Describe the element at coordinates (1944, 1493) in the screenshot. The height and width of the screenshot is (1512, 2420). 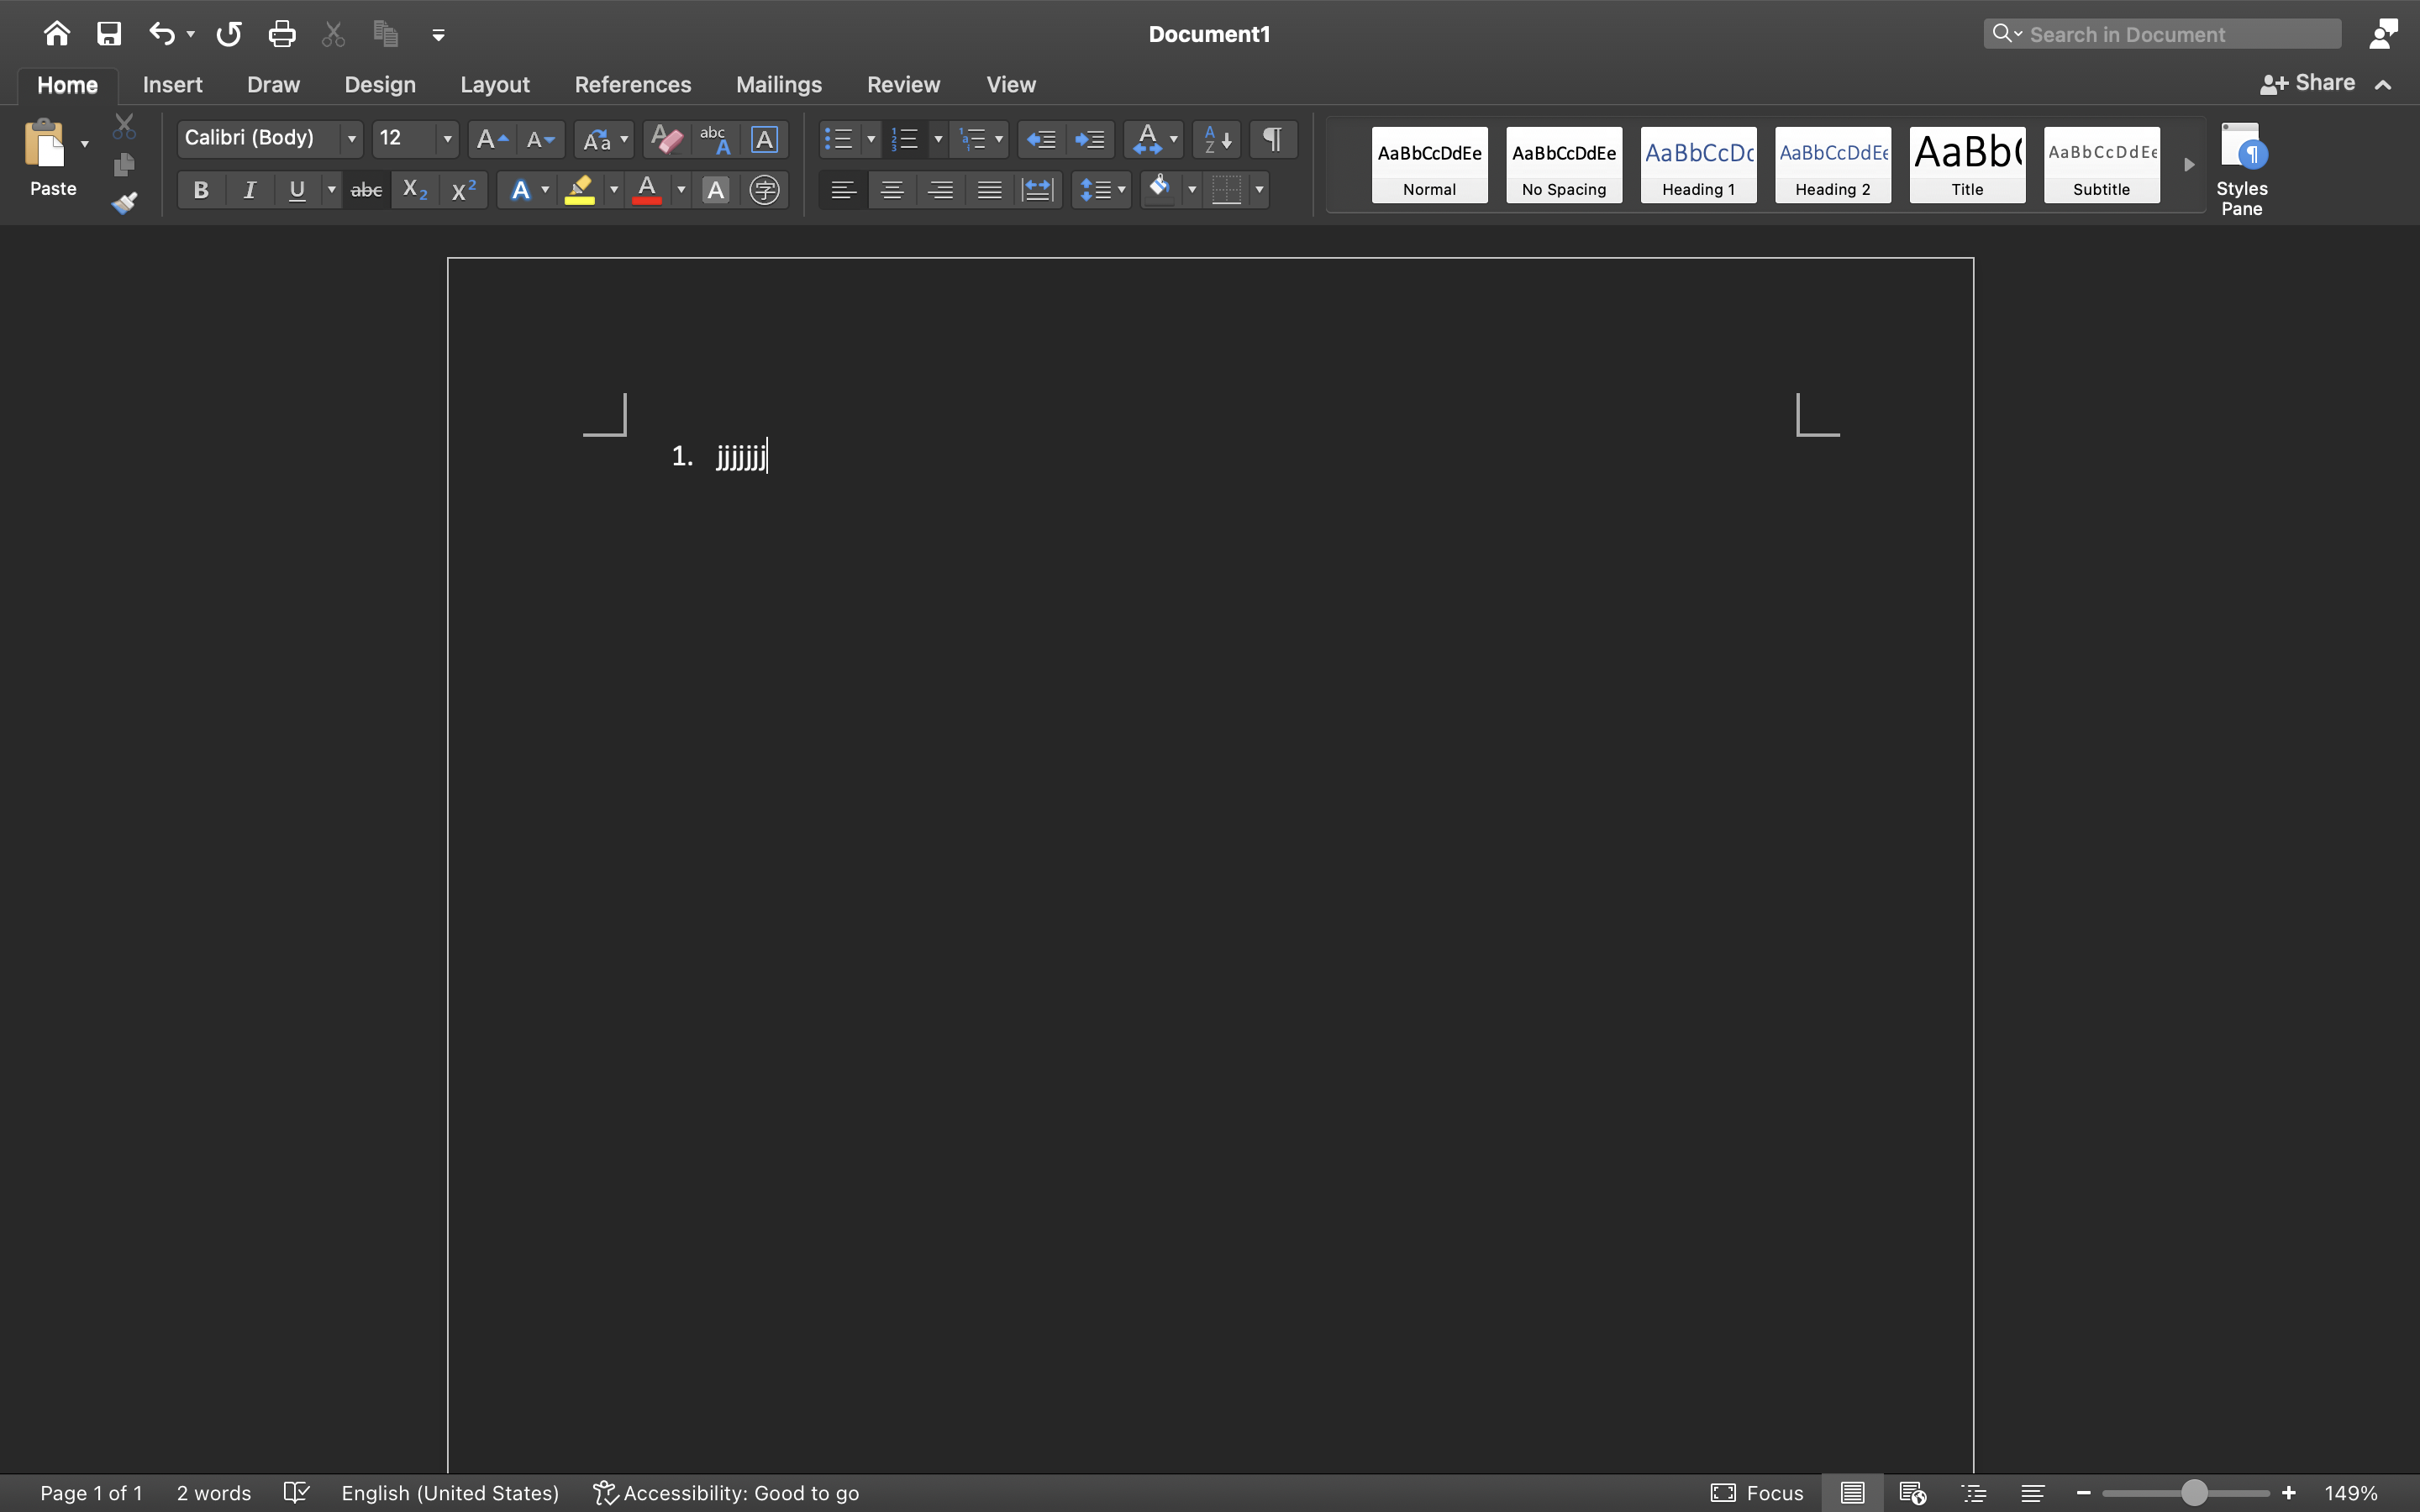
I see `<AXUIElement 0x120644fe0> {pid=11581}` at that location.